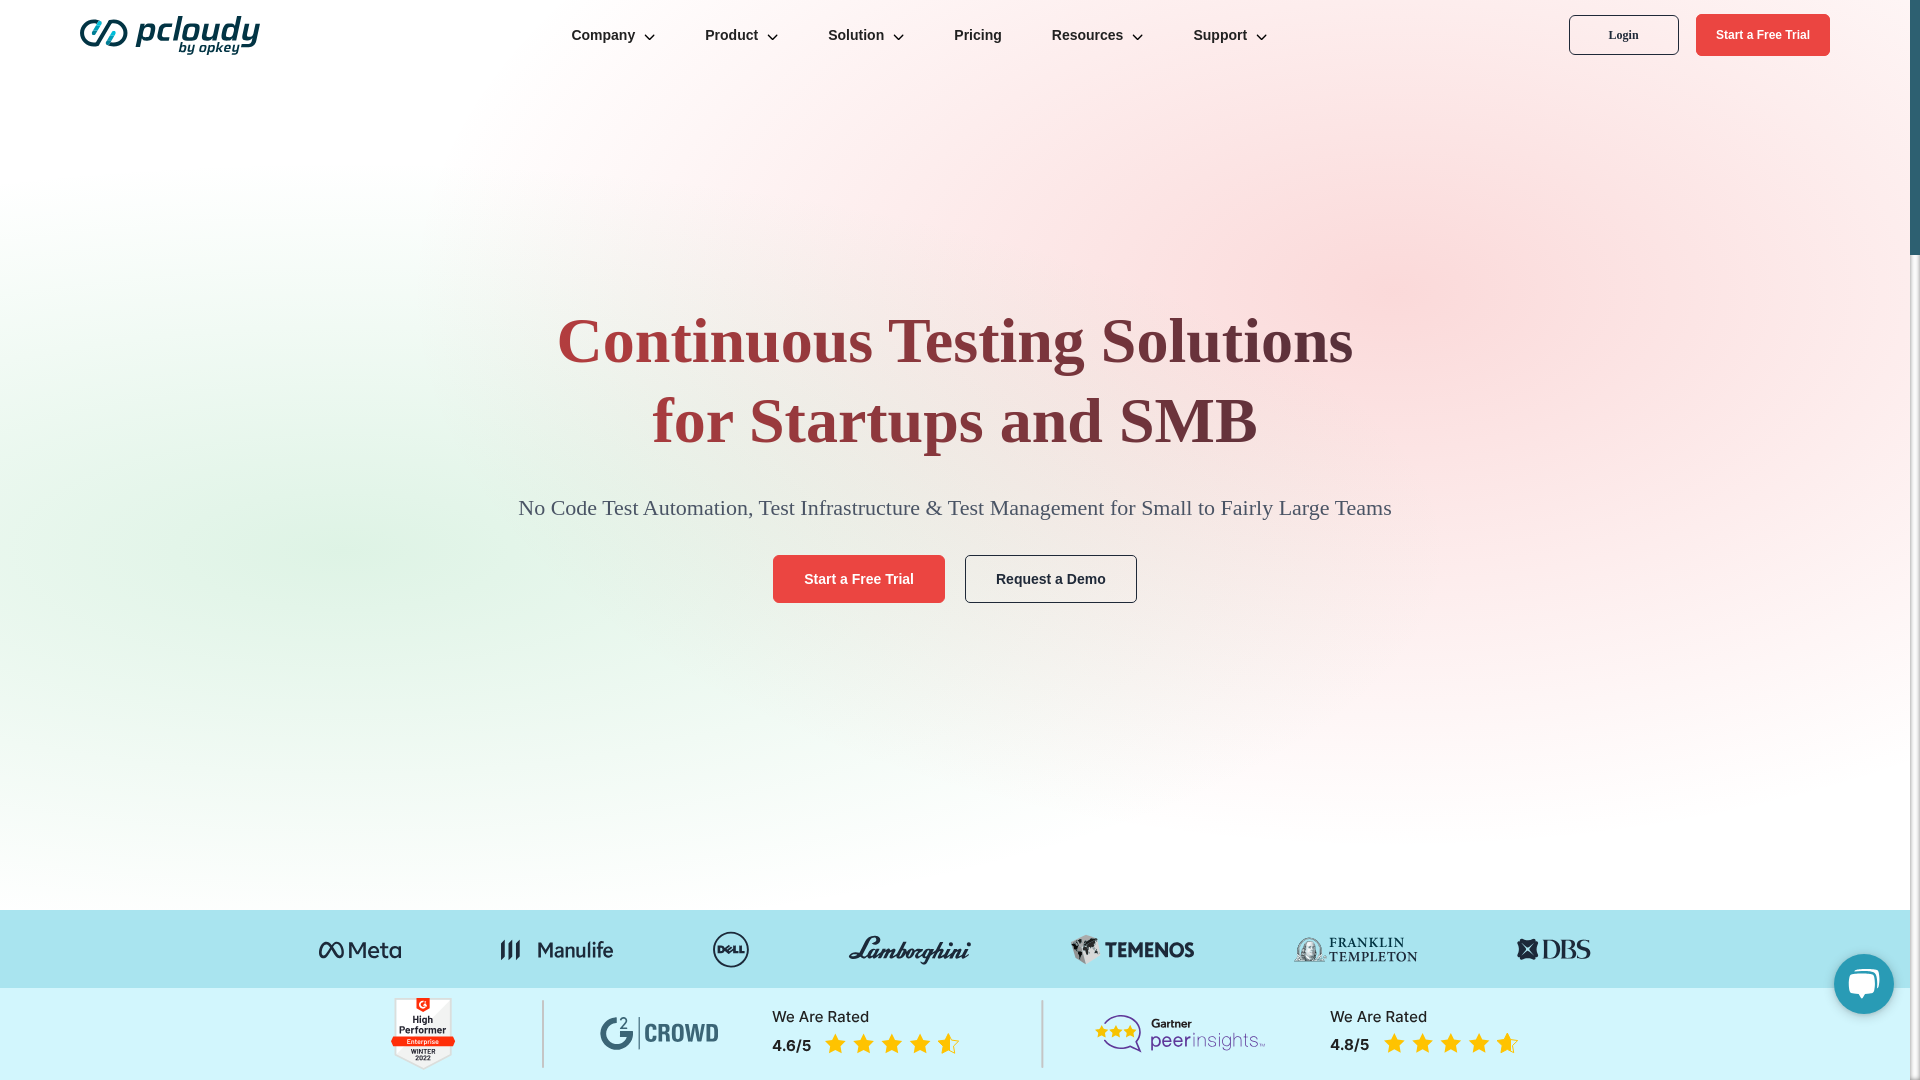 This screenshot has width=1920, height=1080. What do you see at coordinates (1860, 982) in the screenshot?
I see `Chat Widget` at bounding box center [1860, 982].